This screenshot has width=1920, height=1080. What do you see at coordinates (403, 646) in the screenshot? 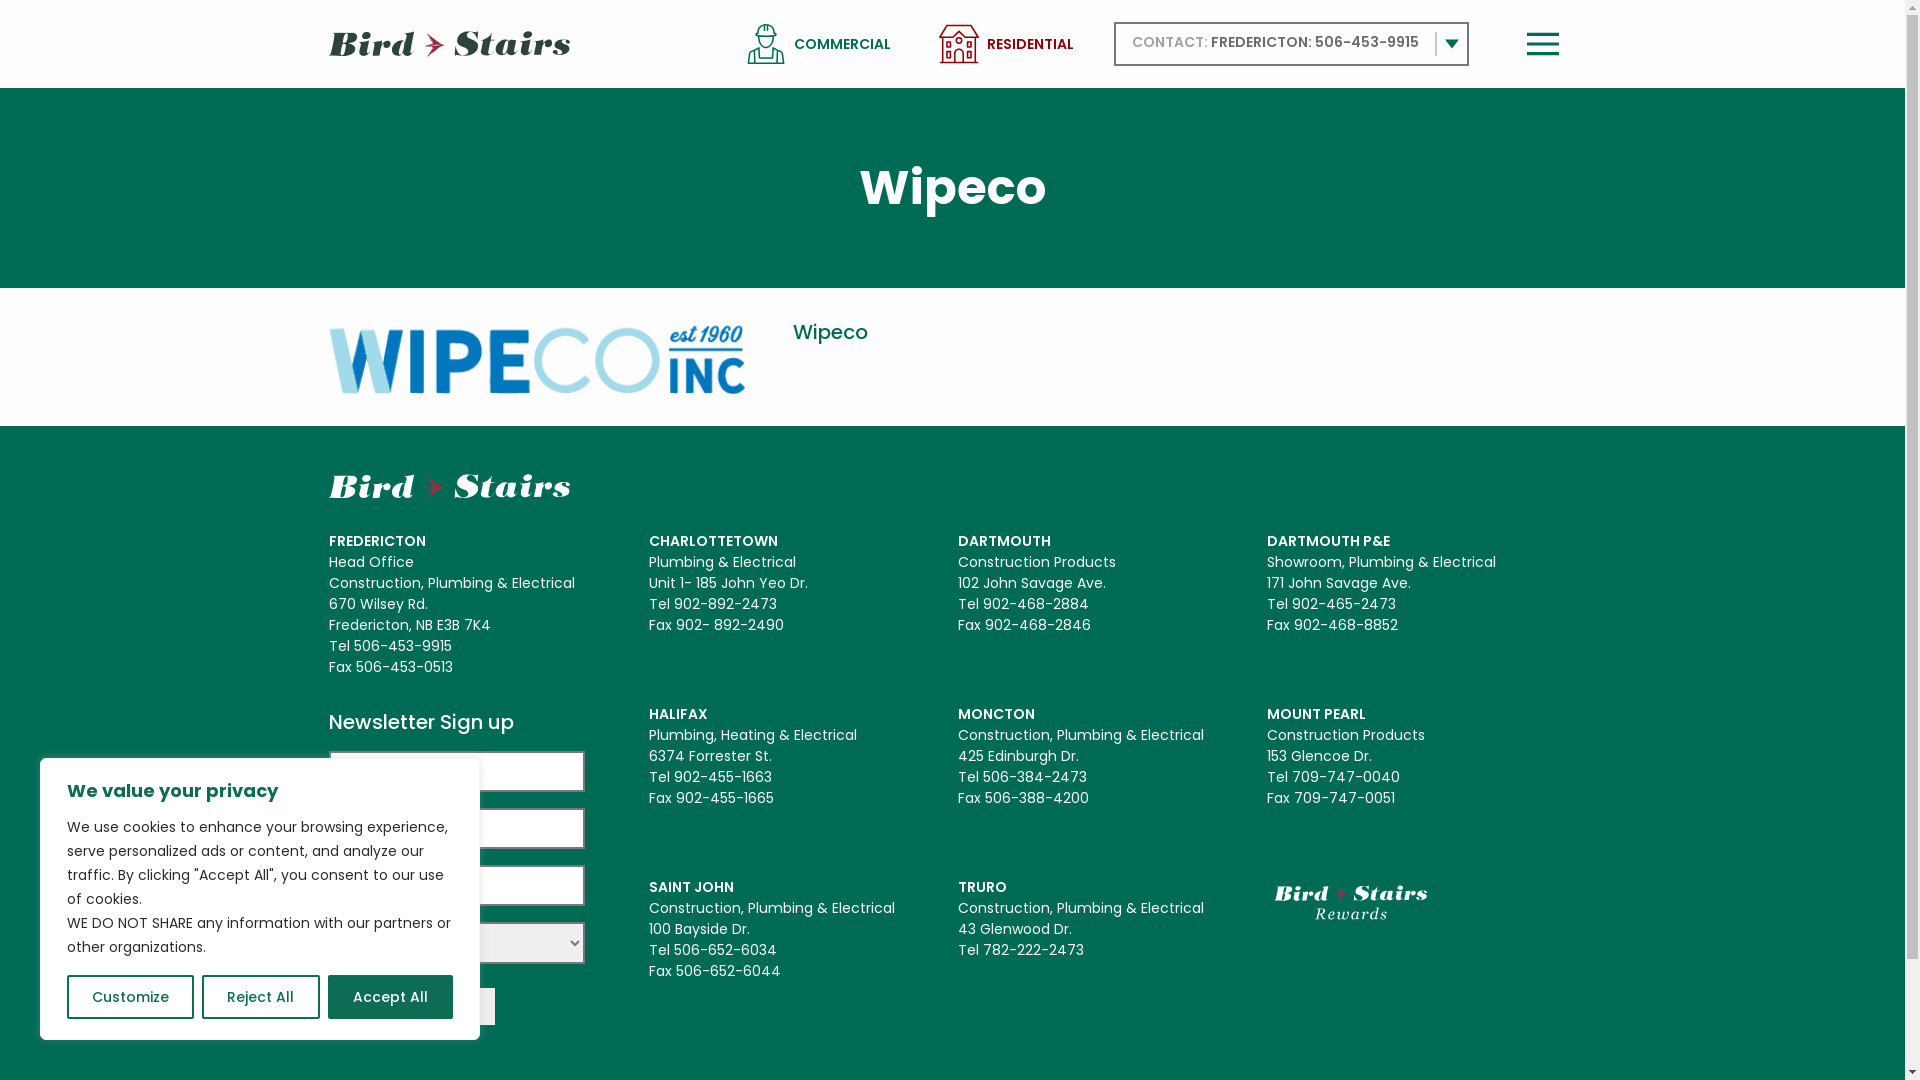
I see `506-453-9915` at bounding box center [403, 646].